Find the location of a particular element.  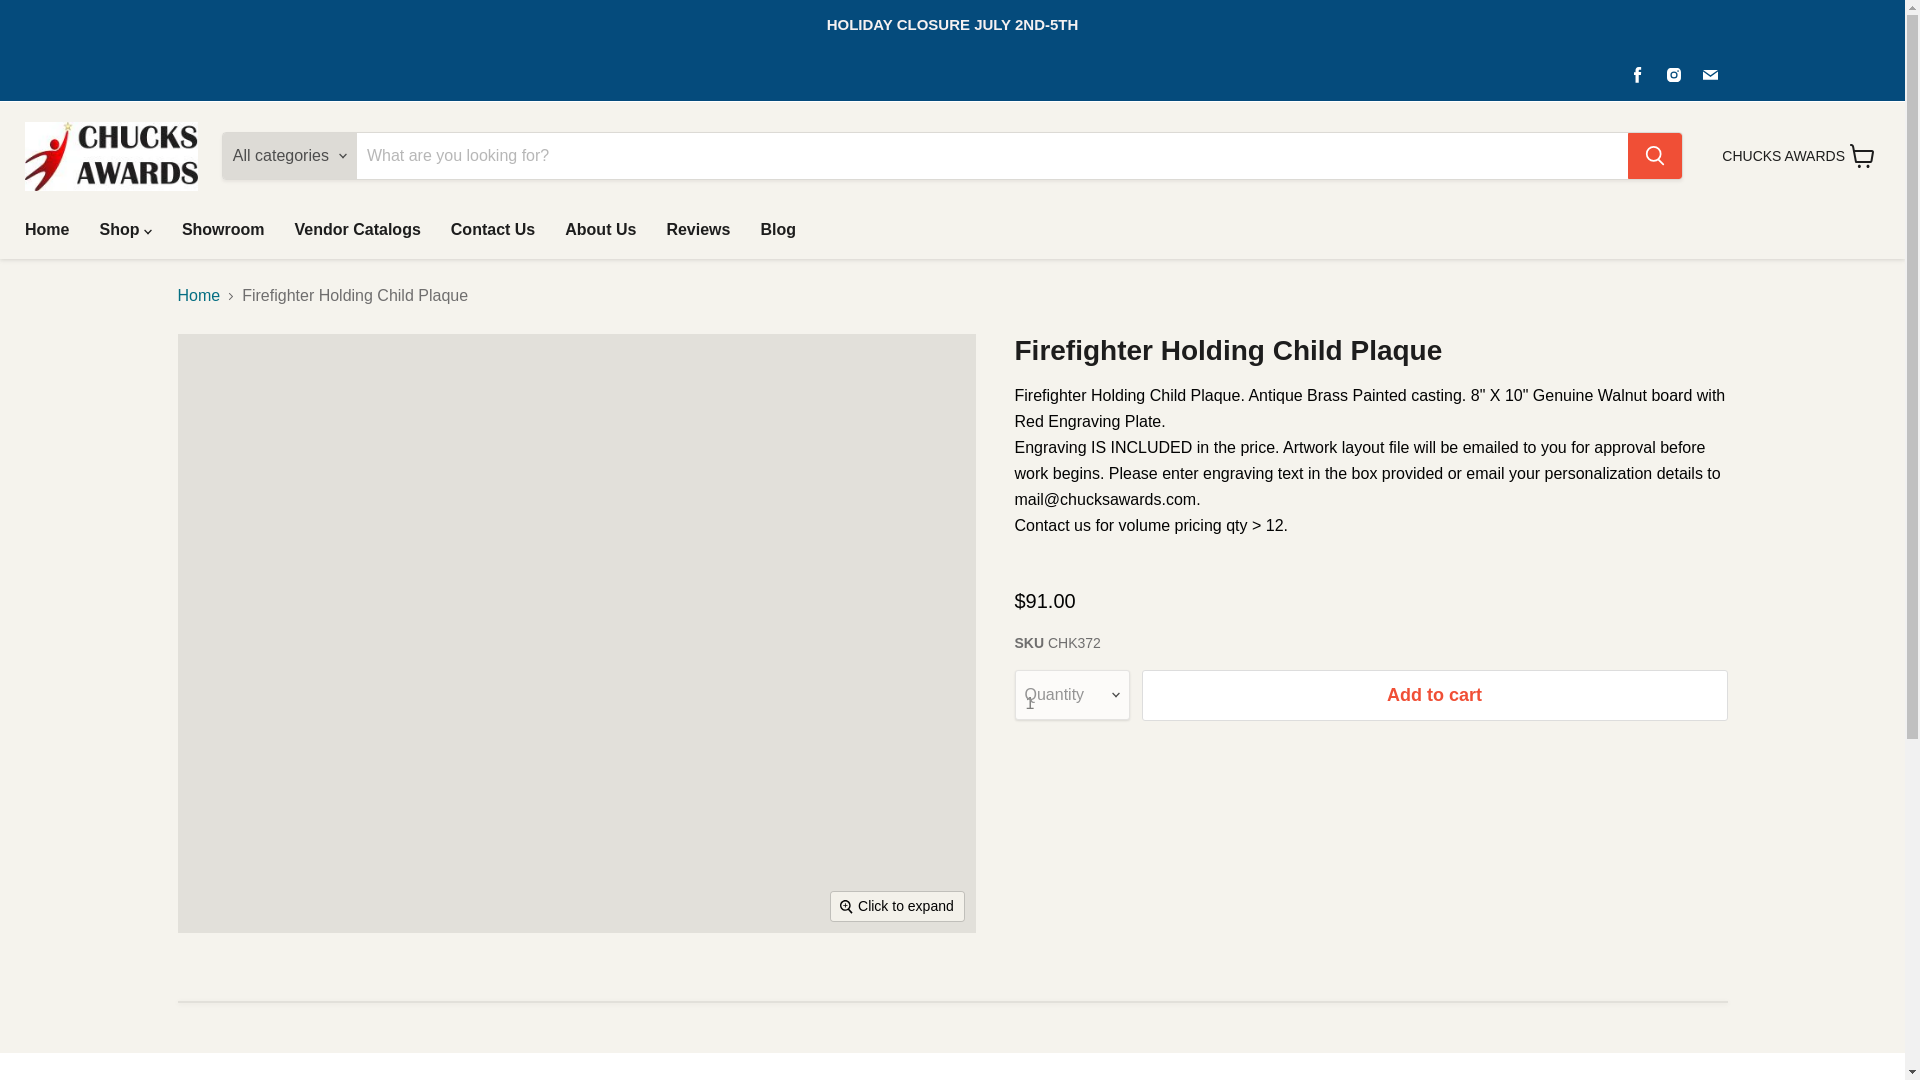

Instagram is located at coordinates (1674, 74).